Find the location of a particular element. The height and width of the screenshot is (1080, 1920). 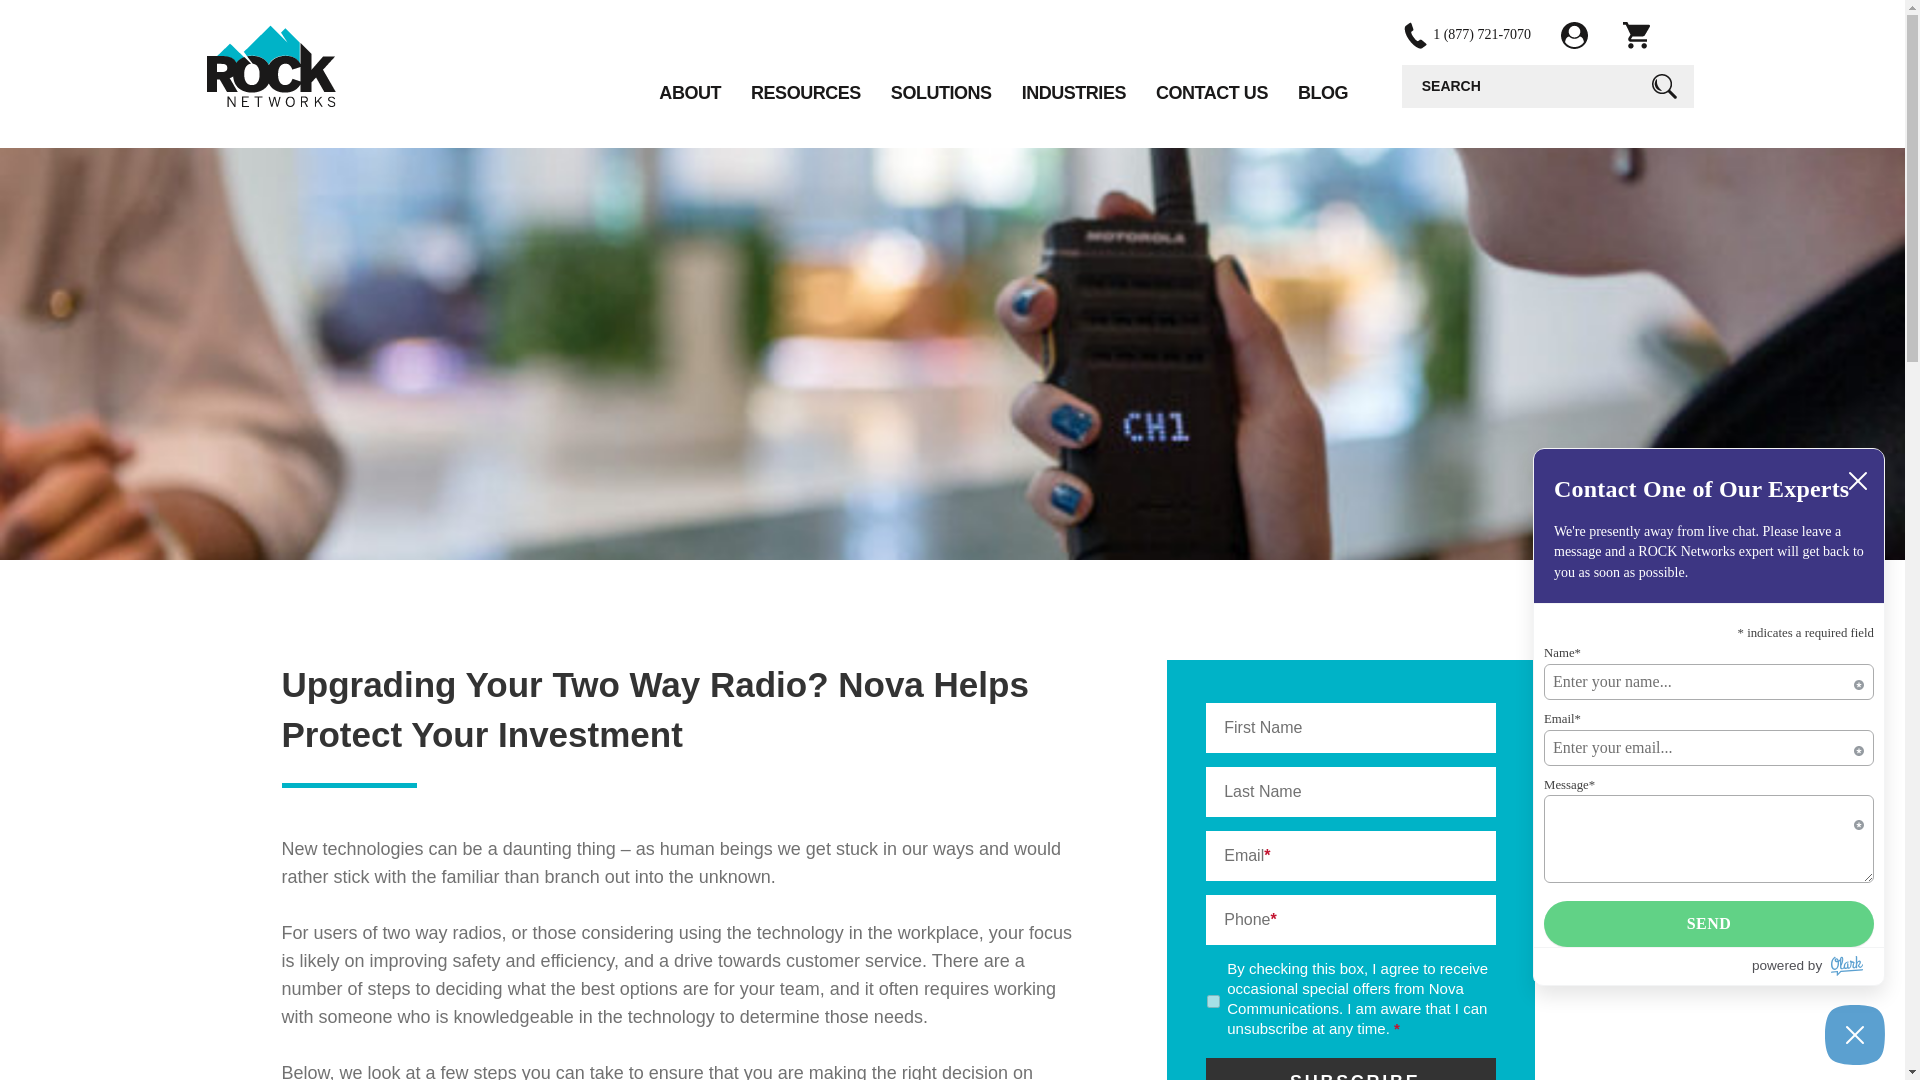

Subscribe is located at coordinates (1350, 1069).